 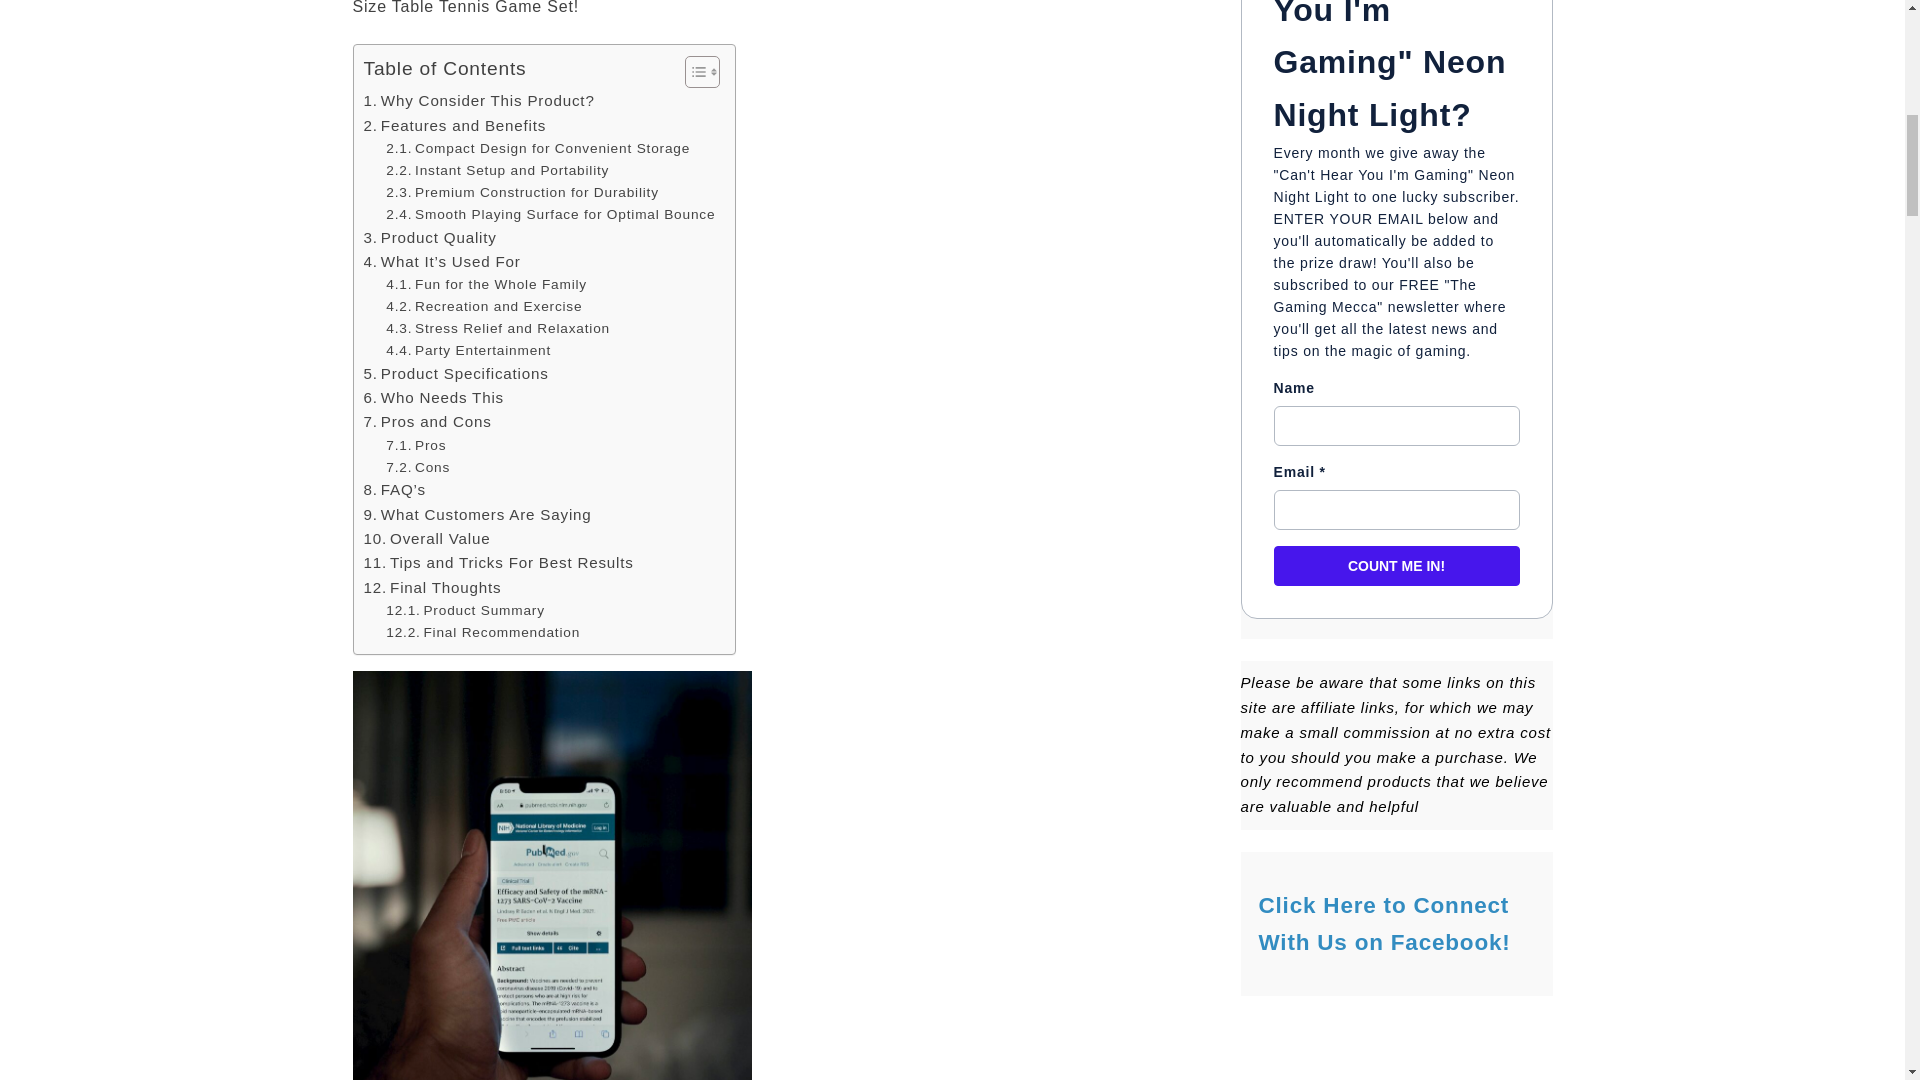 I want to click on Why Consider This Product?, so click(x=480, y=100).